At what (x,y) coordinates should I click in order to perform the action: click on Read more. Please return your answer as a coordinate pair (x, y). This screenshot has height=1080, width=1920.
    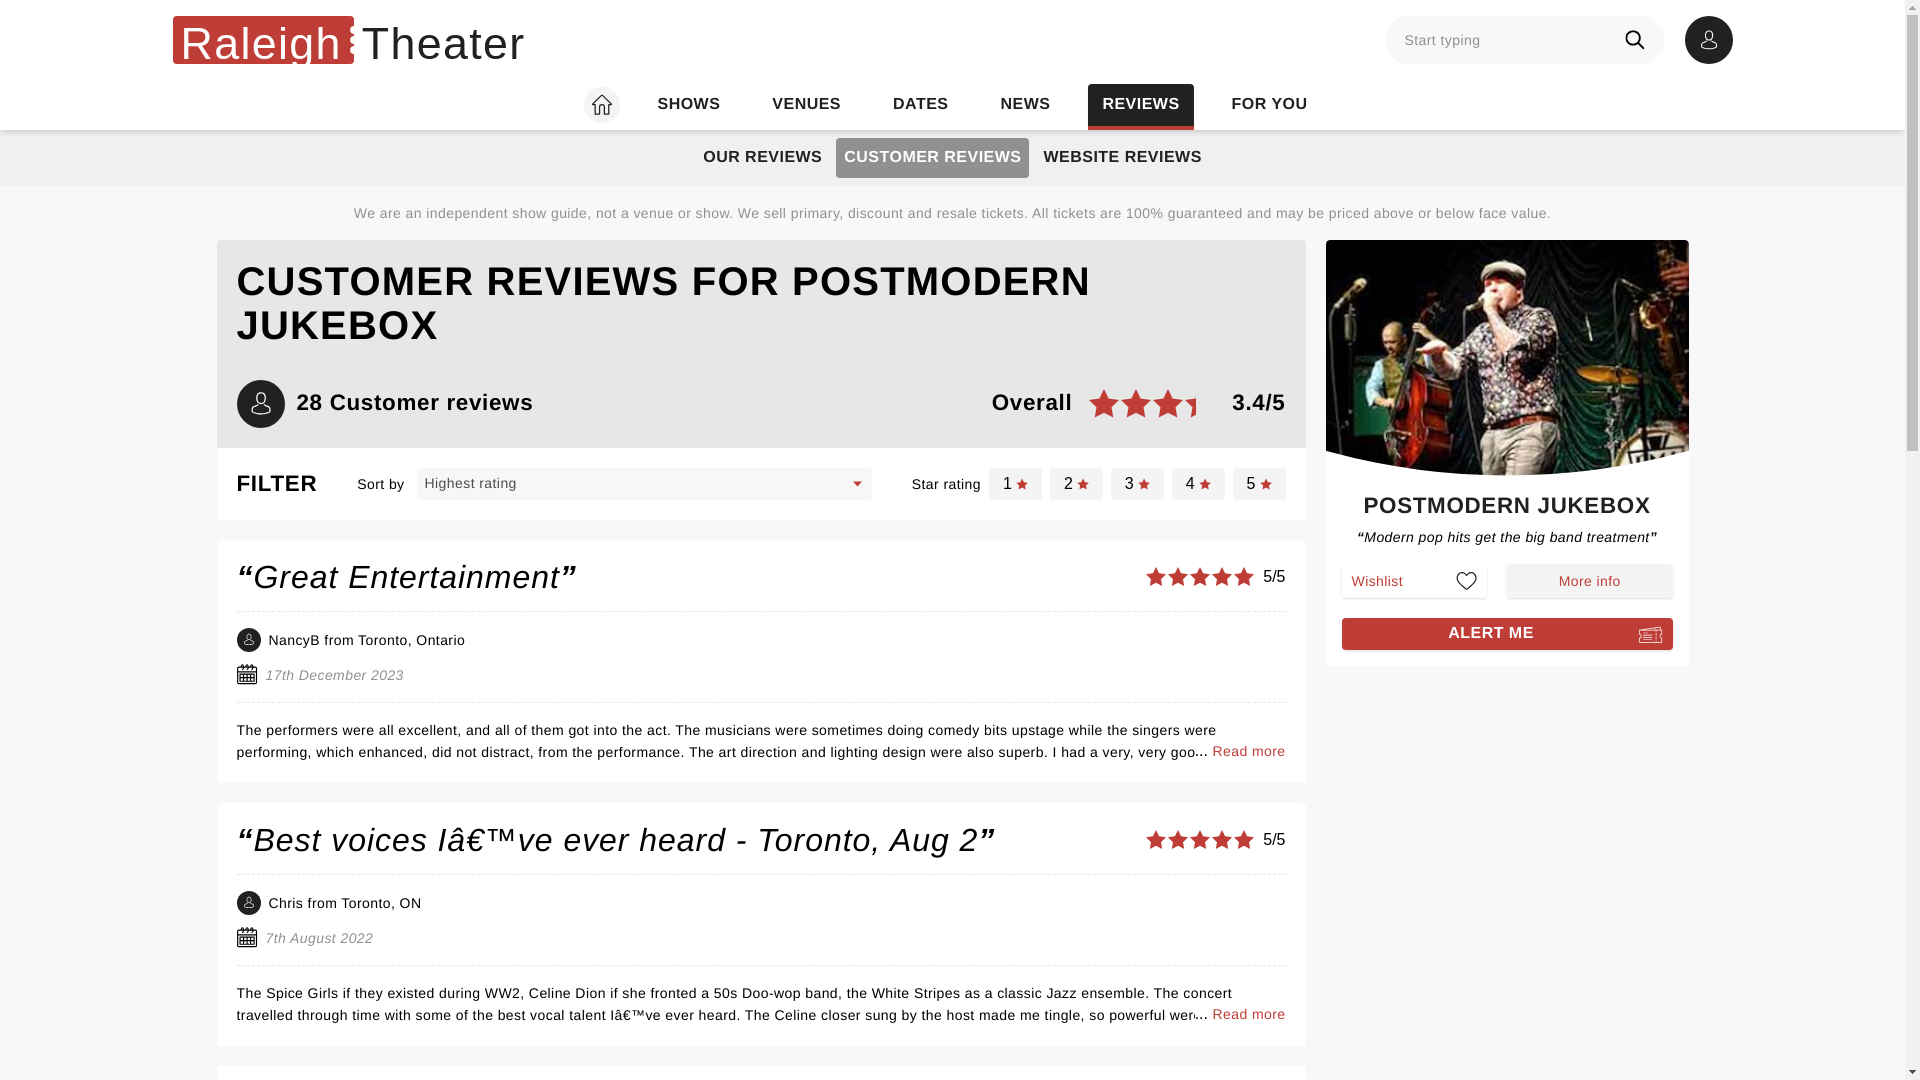
    Looking at the image, I should click on (1507, 634).